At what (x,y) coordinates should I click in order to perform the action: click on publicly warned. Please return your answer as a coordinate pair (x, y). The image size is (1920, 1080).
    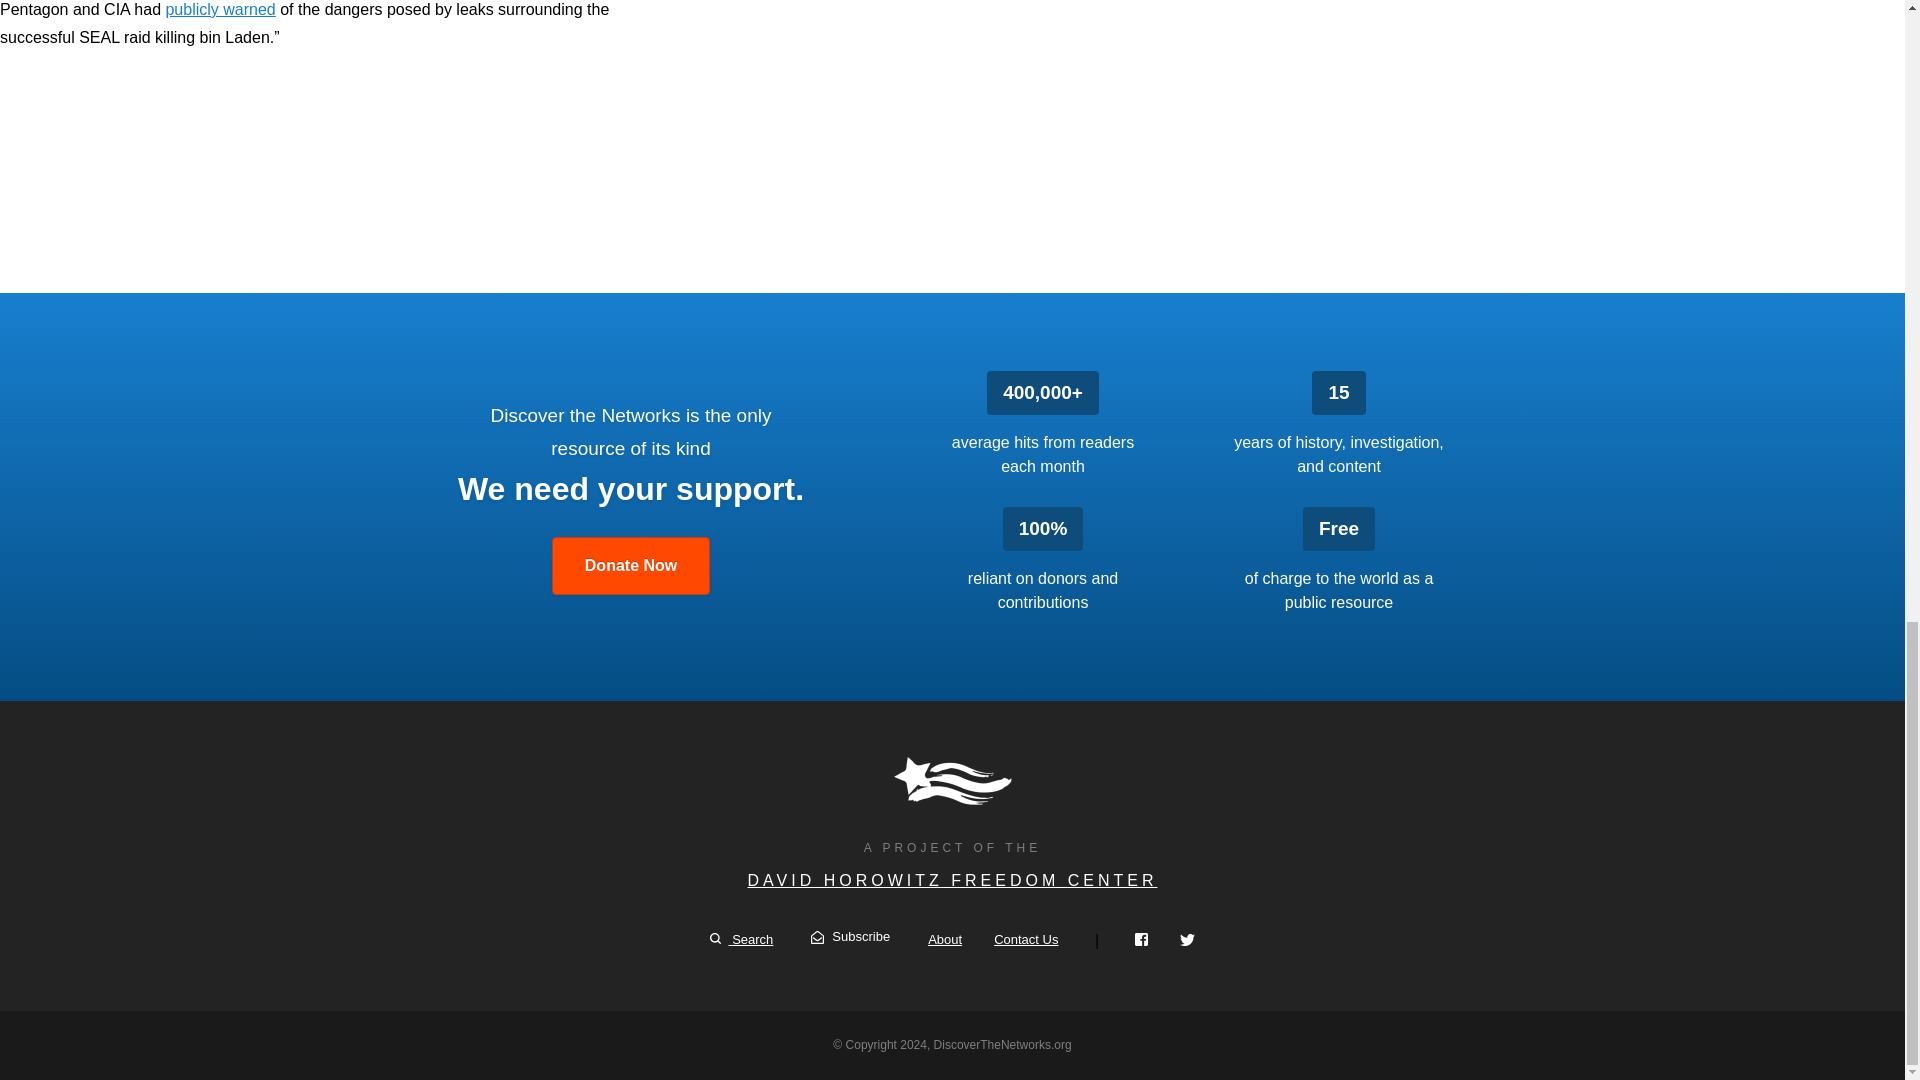
    Looking at the image, I should click on (220, 10).